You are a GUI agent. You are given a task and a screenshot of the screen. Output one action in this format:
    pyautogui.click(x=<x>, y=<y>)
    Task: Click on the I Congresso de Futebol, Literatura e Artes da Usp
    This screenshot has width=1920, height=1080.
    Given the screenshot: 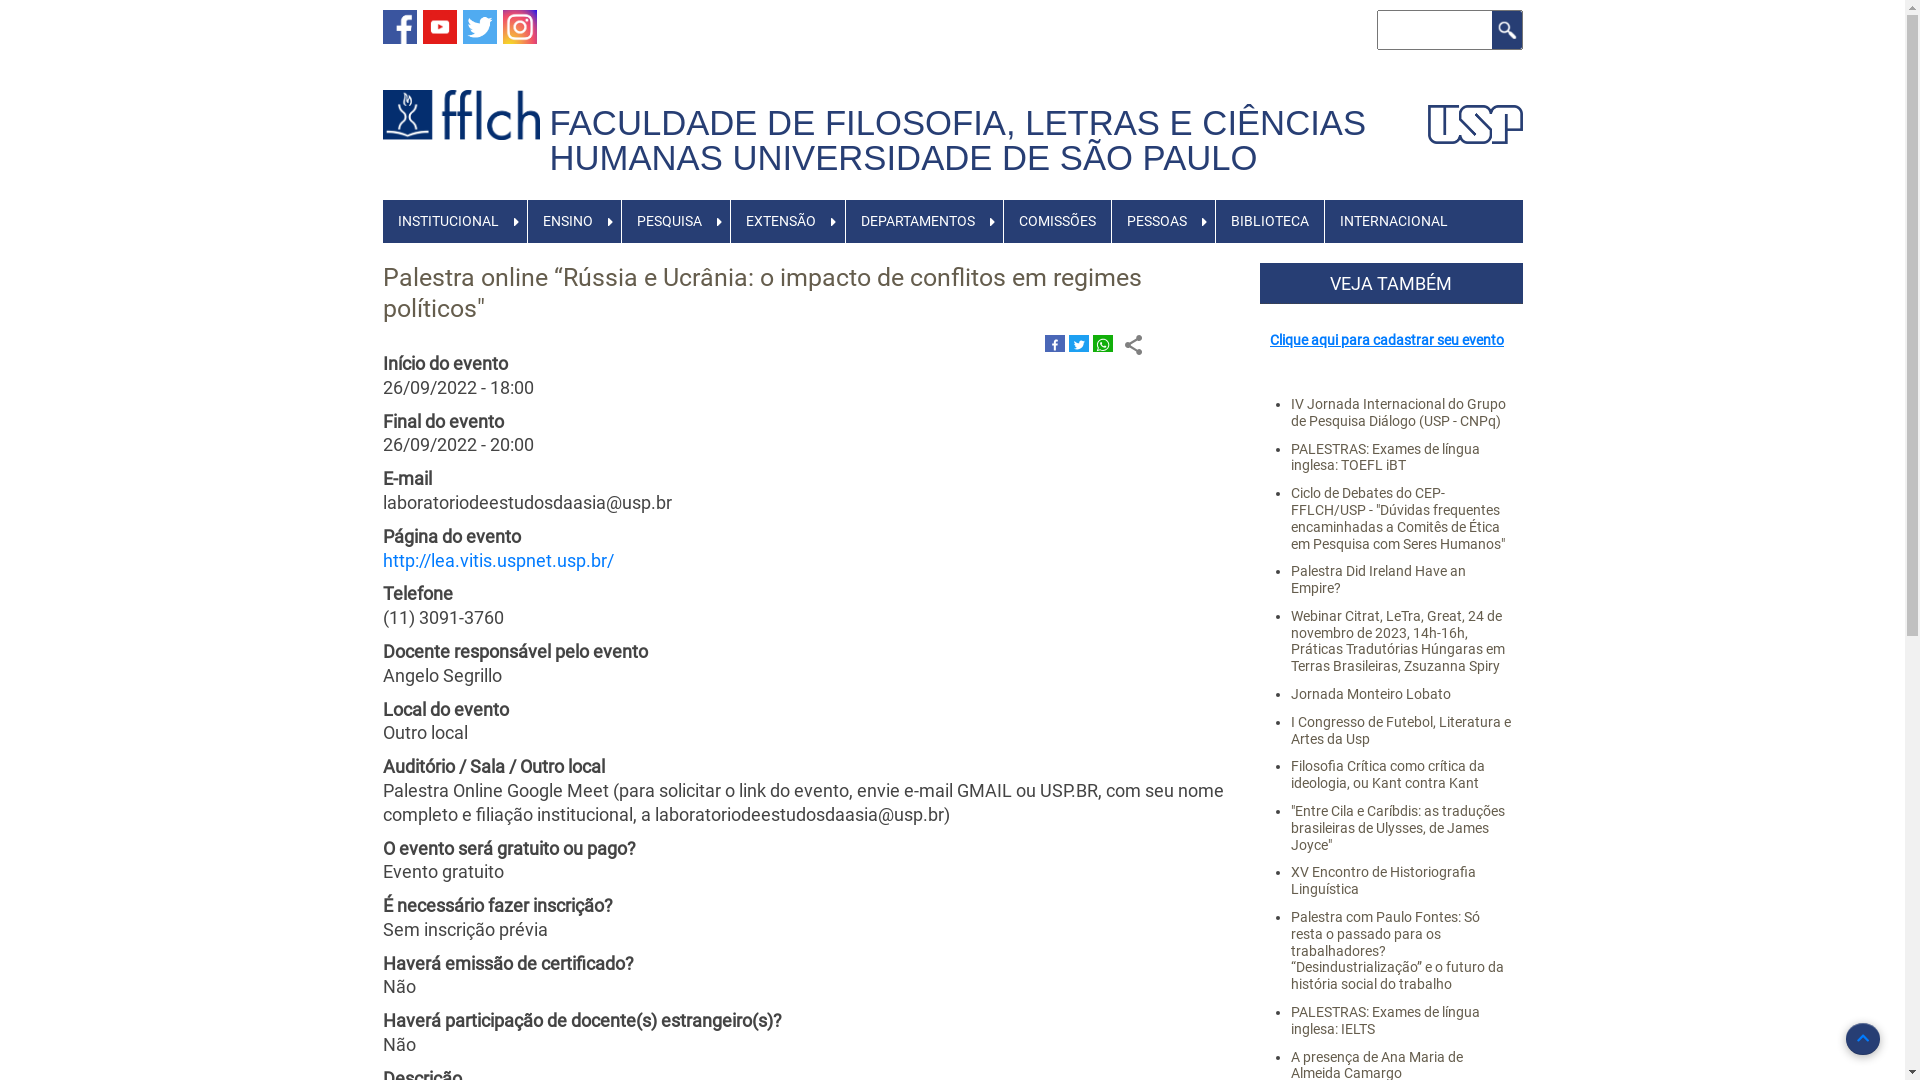 What is the action you would take?
    pyautogui.click(x=1401, y=730)
    